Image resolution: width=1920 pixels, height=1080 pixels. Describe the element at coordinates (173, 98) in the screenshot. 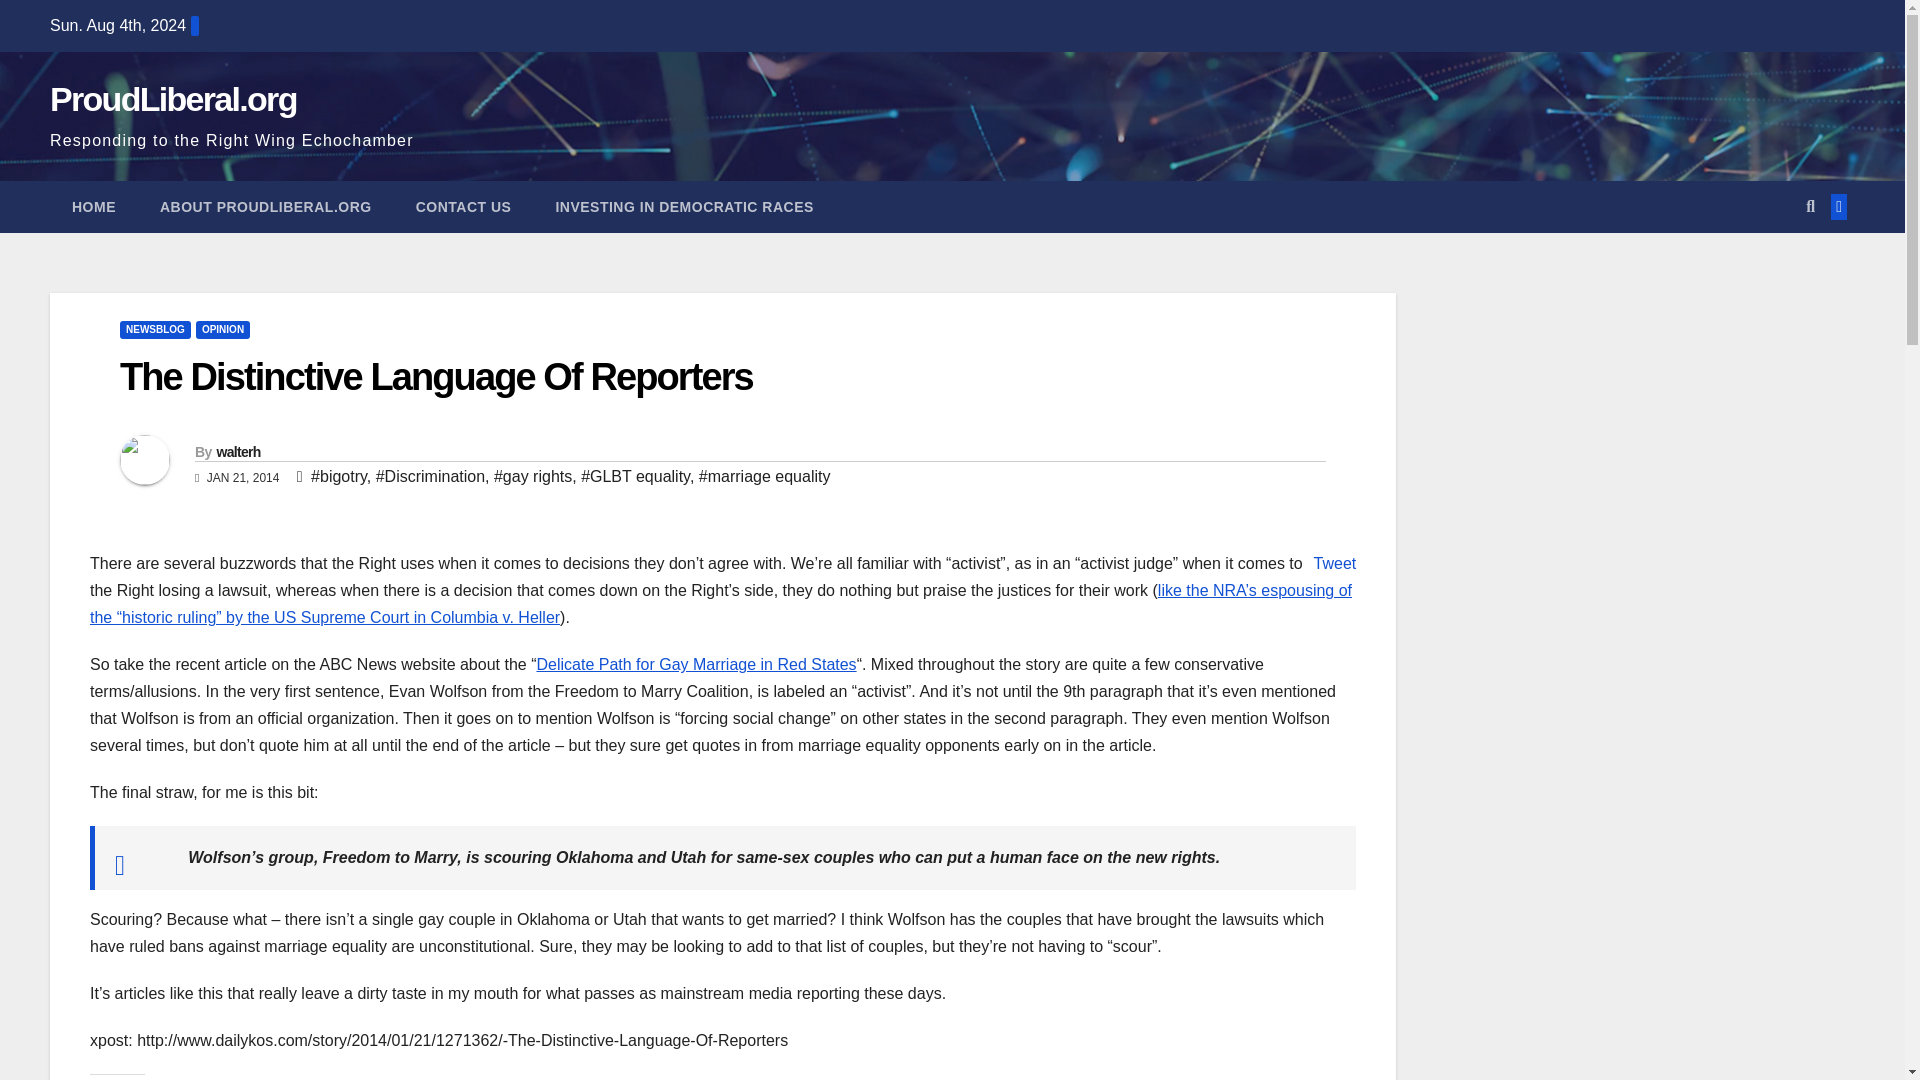

I see `ProudLiberal.org` at that location.